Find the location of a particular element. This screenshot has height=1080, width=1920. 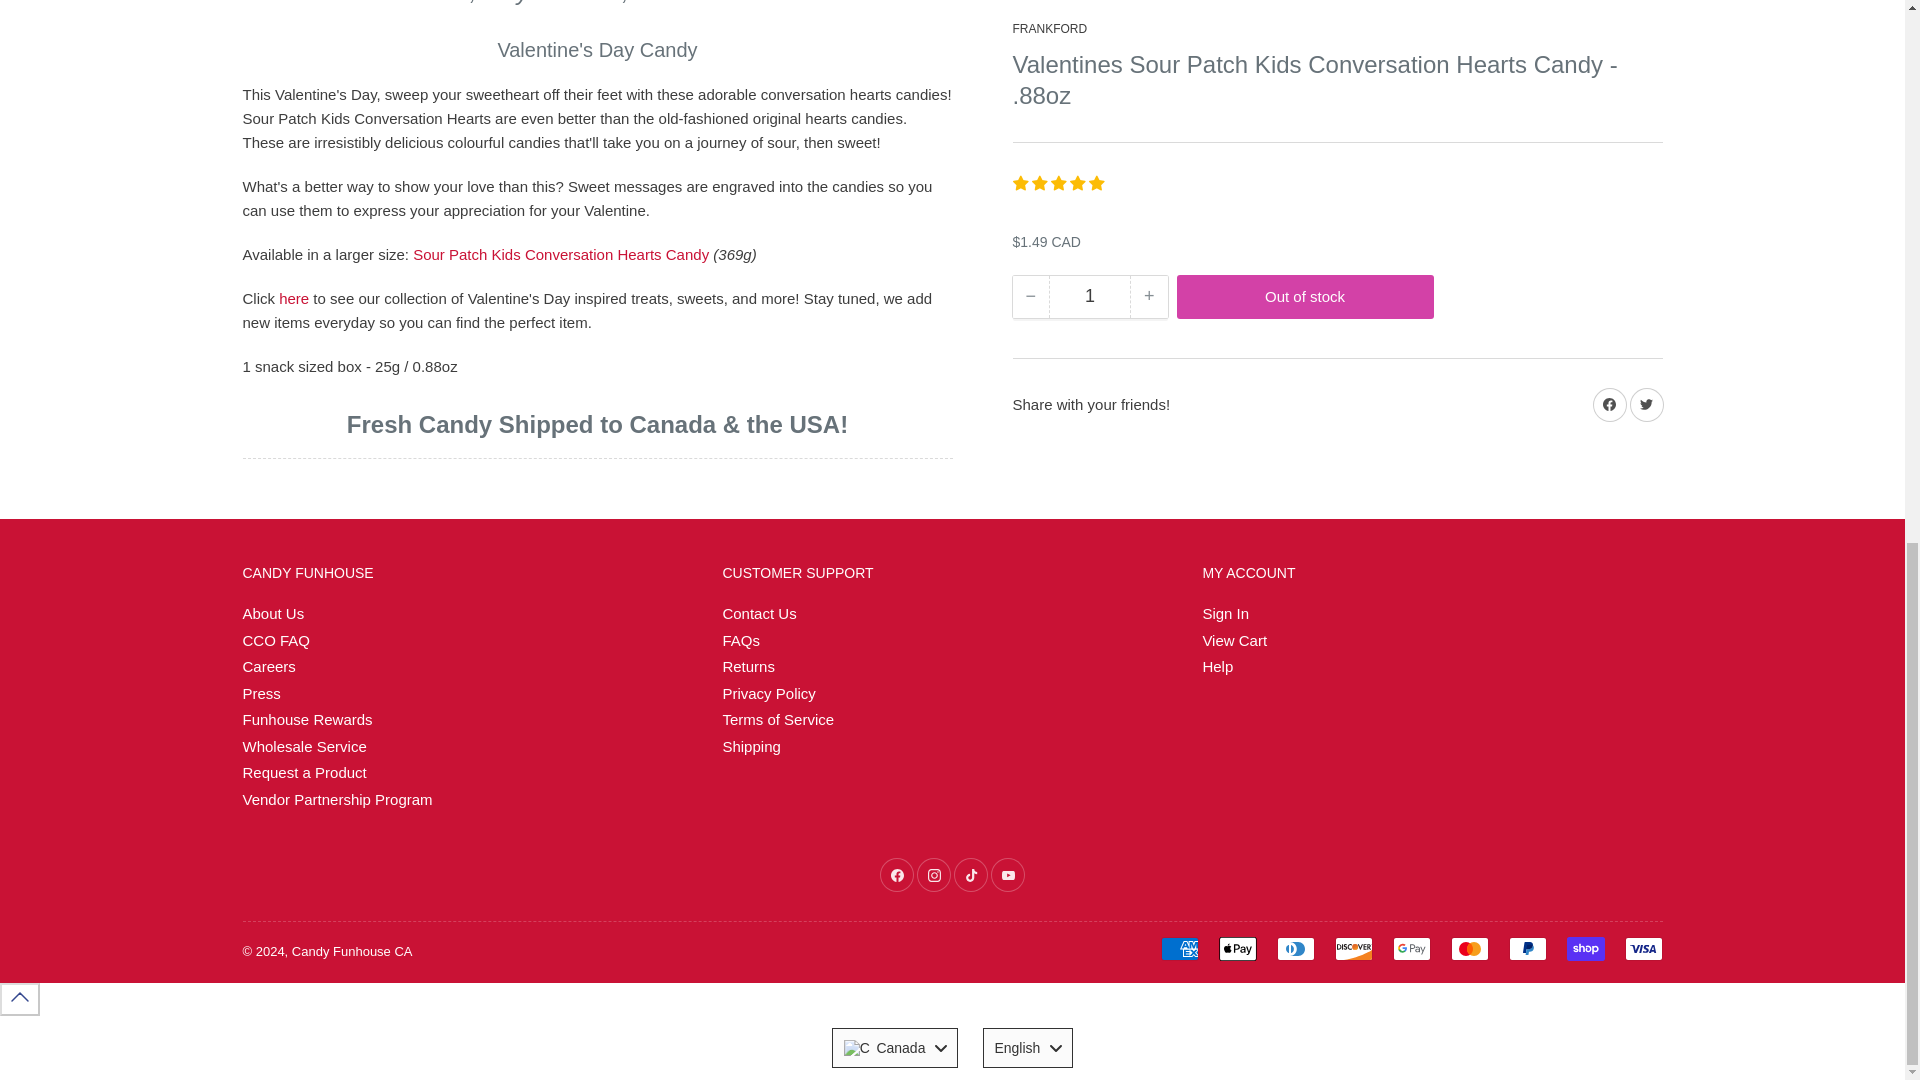

Diners Club is located at coordinates (1294, 949).